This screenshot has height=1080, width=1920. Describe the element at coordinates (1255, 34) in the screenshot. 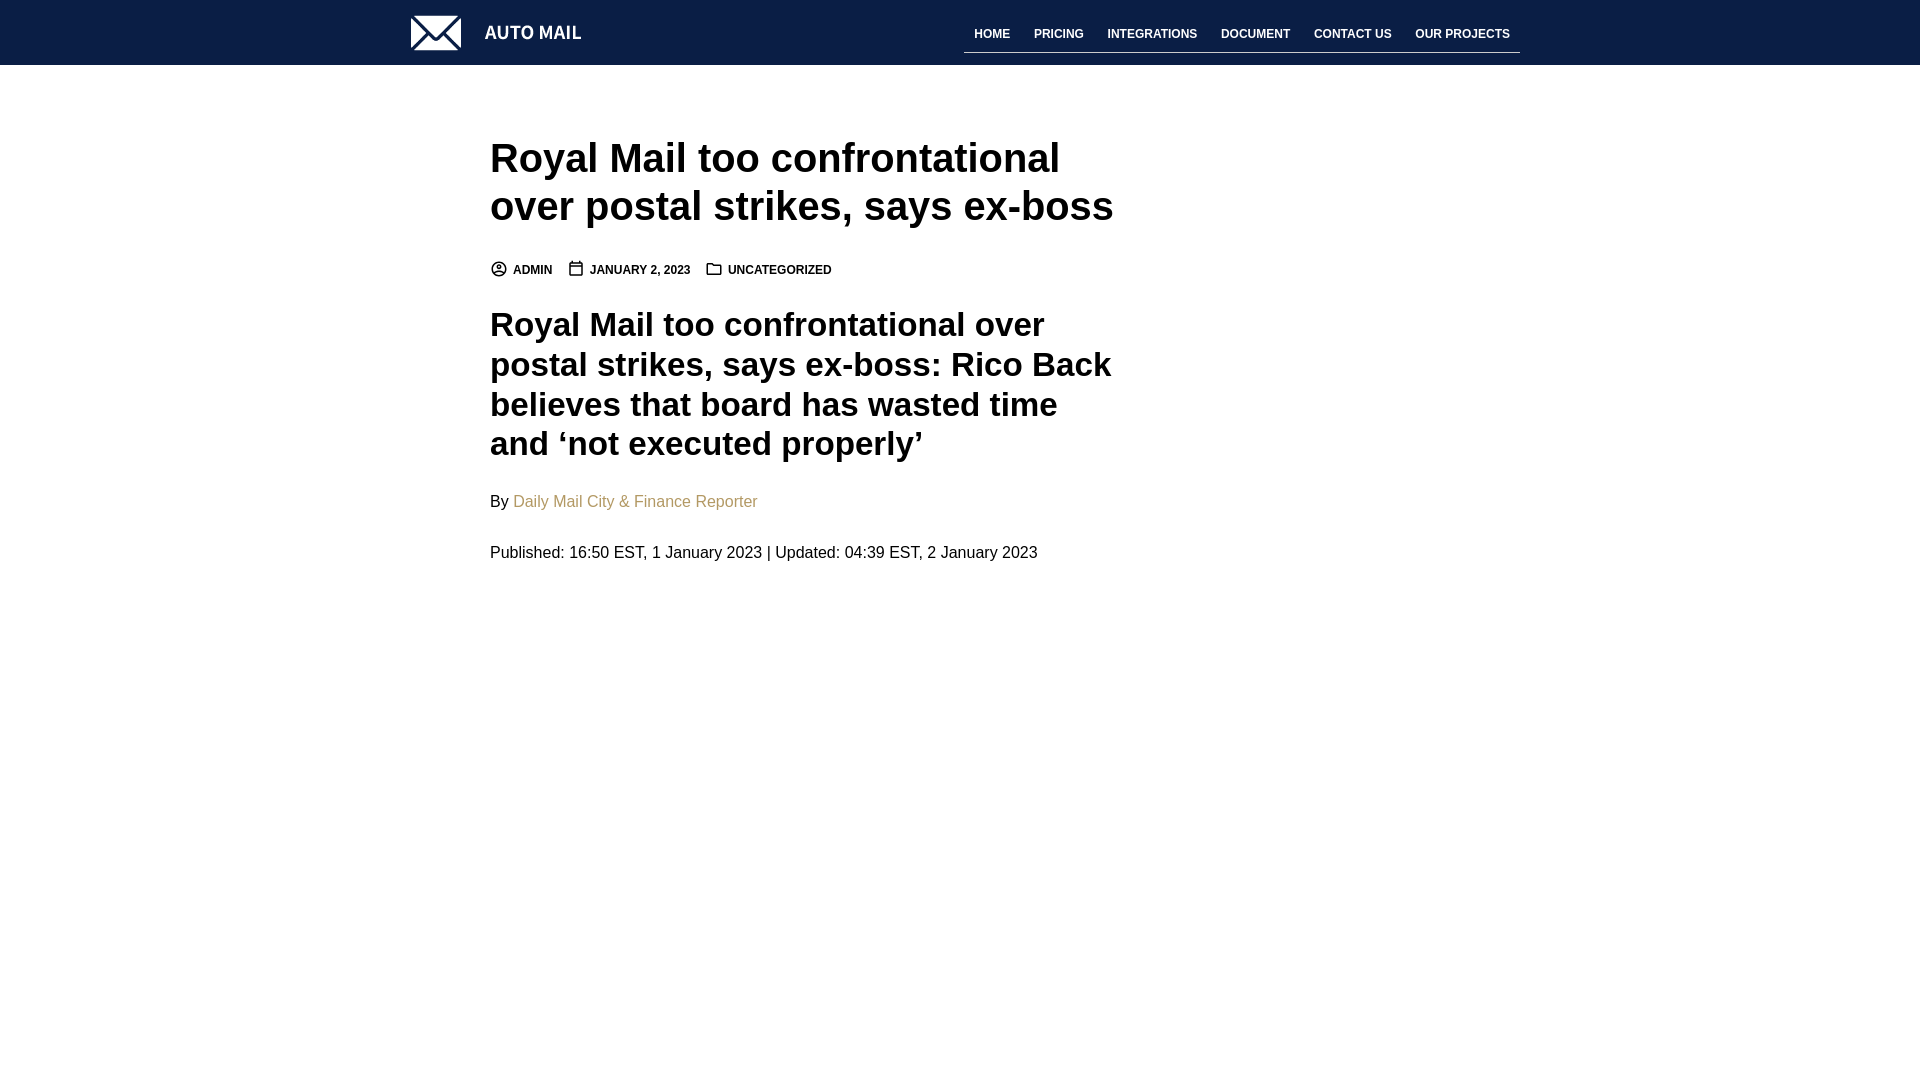

I see `DOCUMENT` at that location.